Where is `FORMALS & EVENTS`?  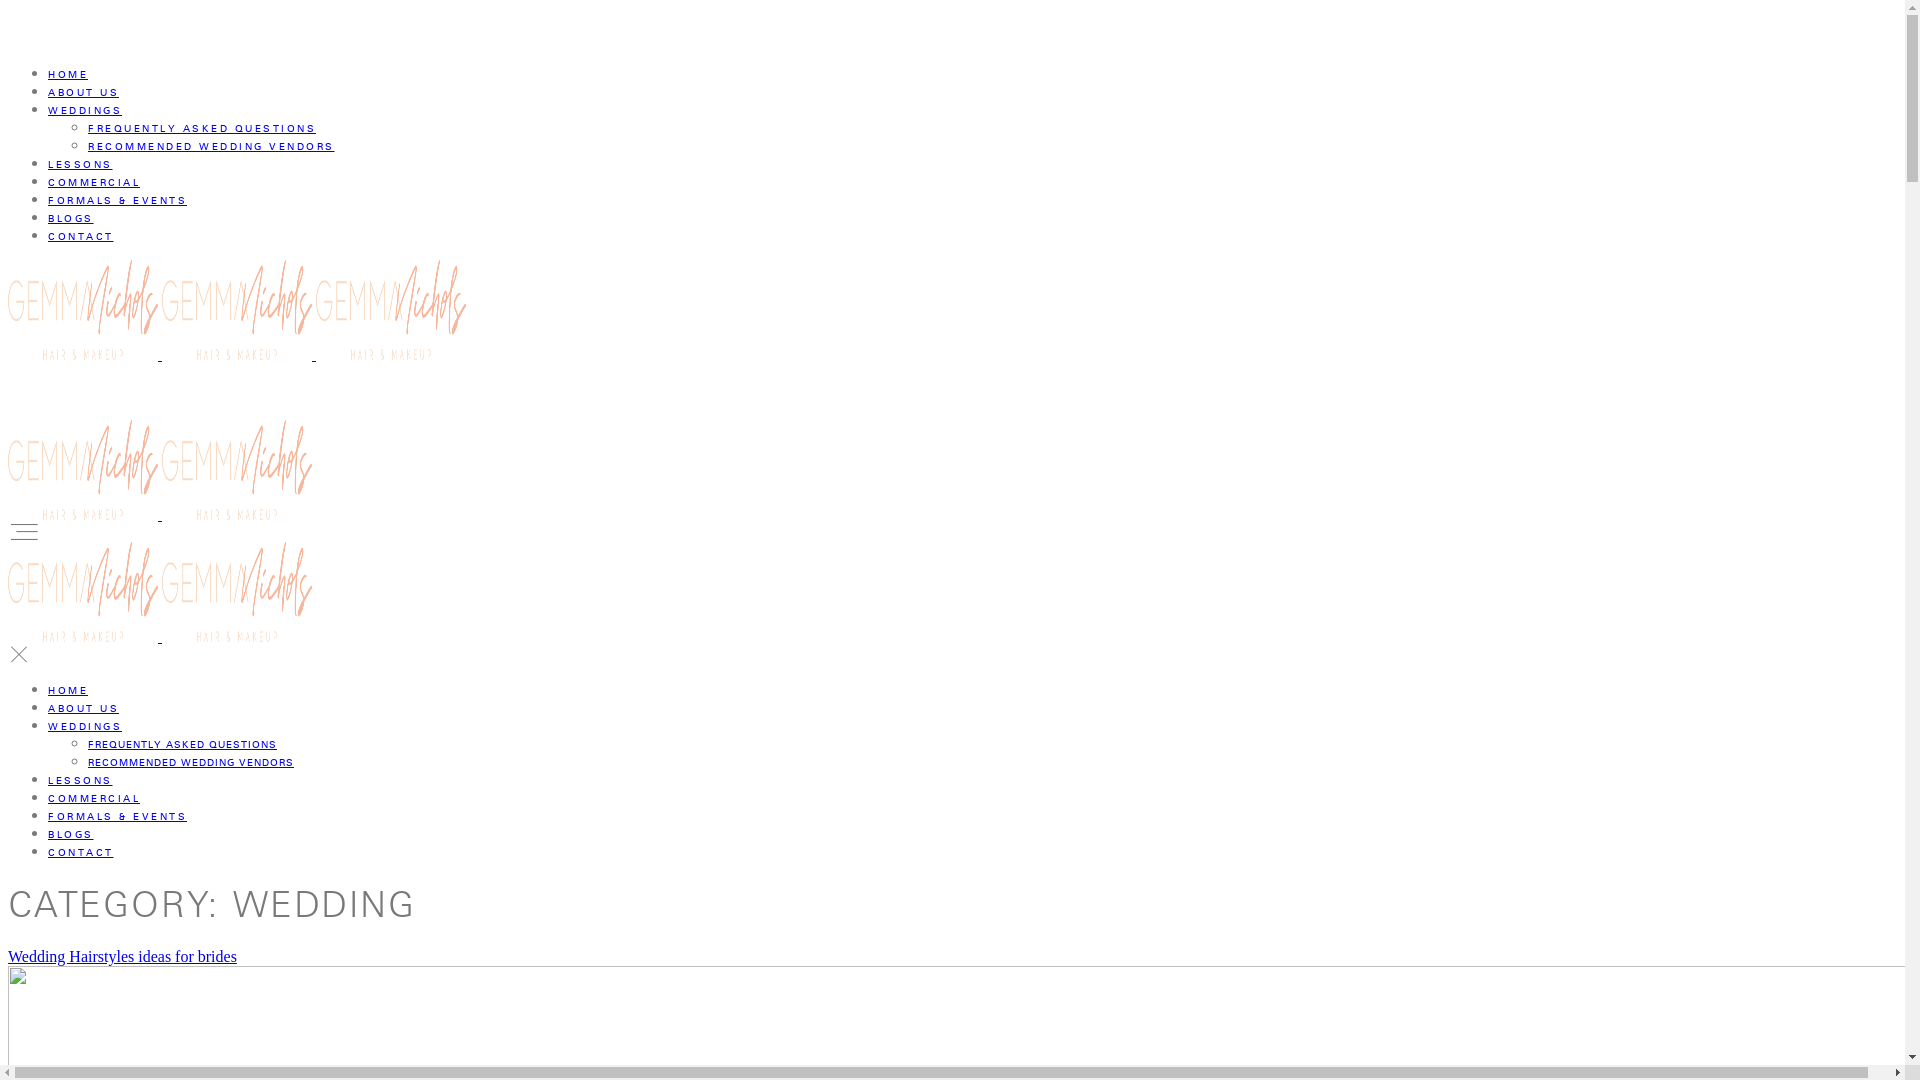 FORMALS & EVENTS is located at coordinates (118, 200).